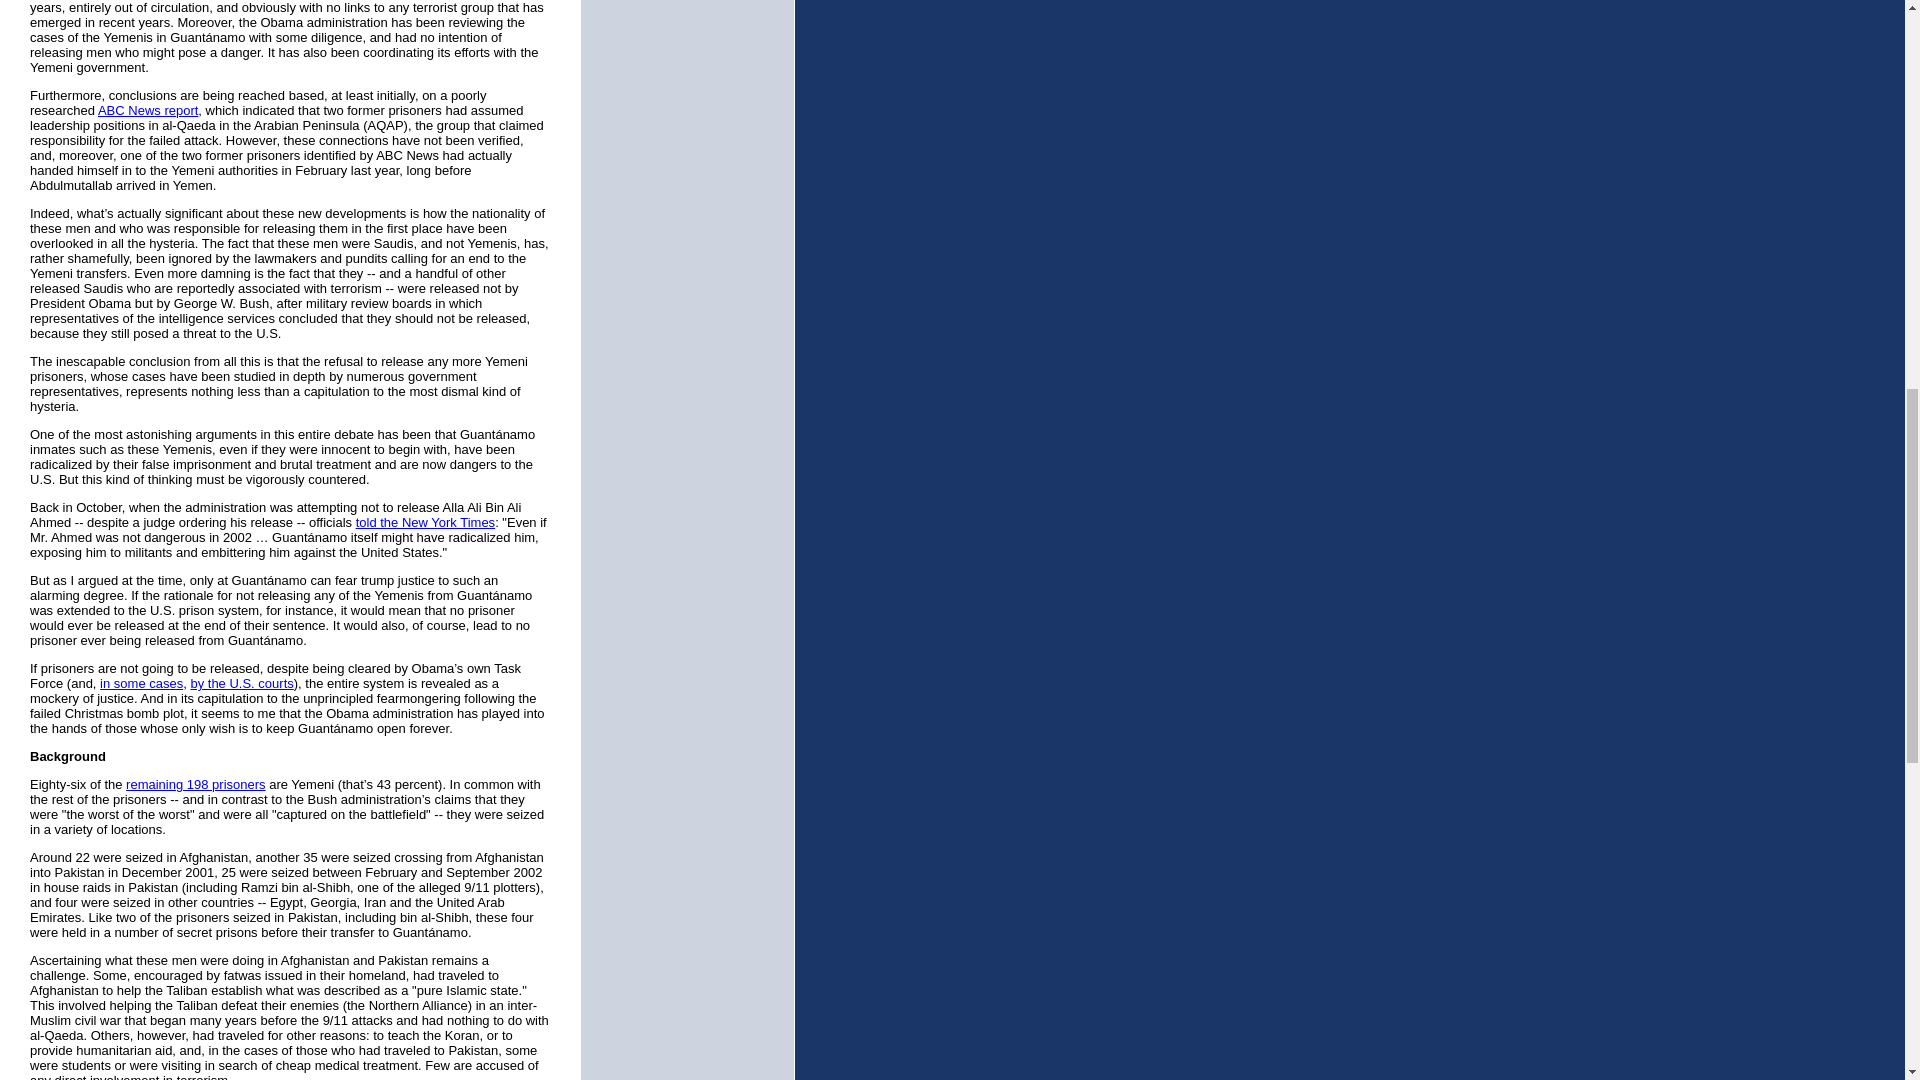  Describe the element at coordinates (140, 684) in the screenshot. I see `in some cases` at that location.